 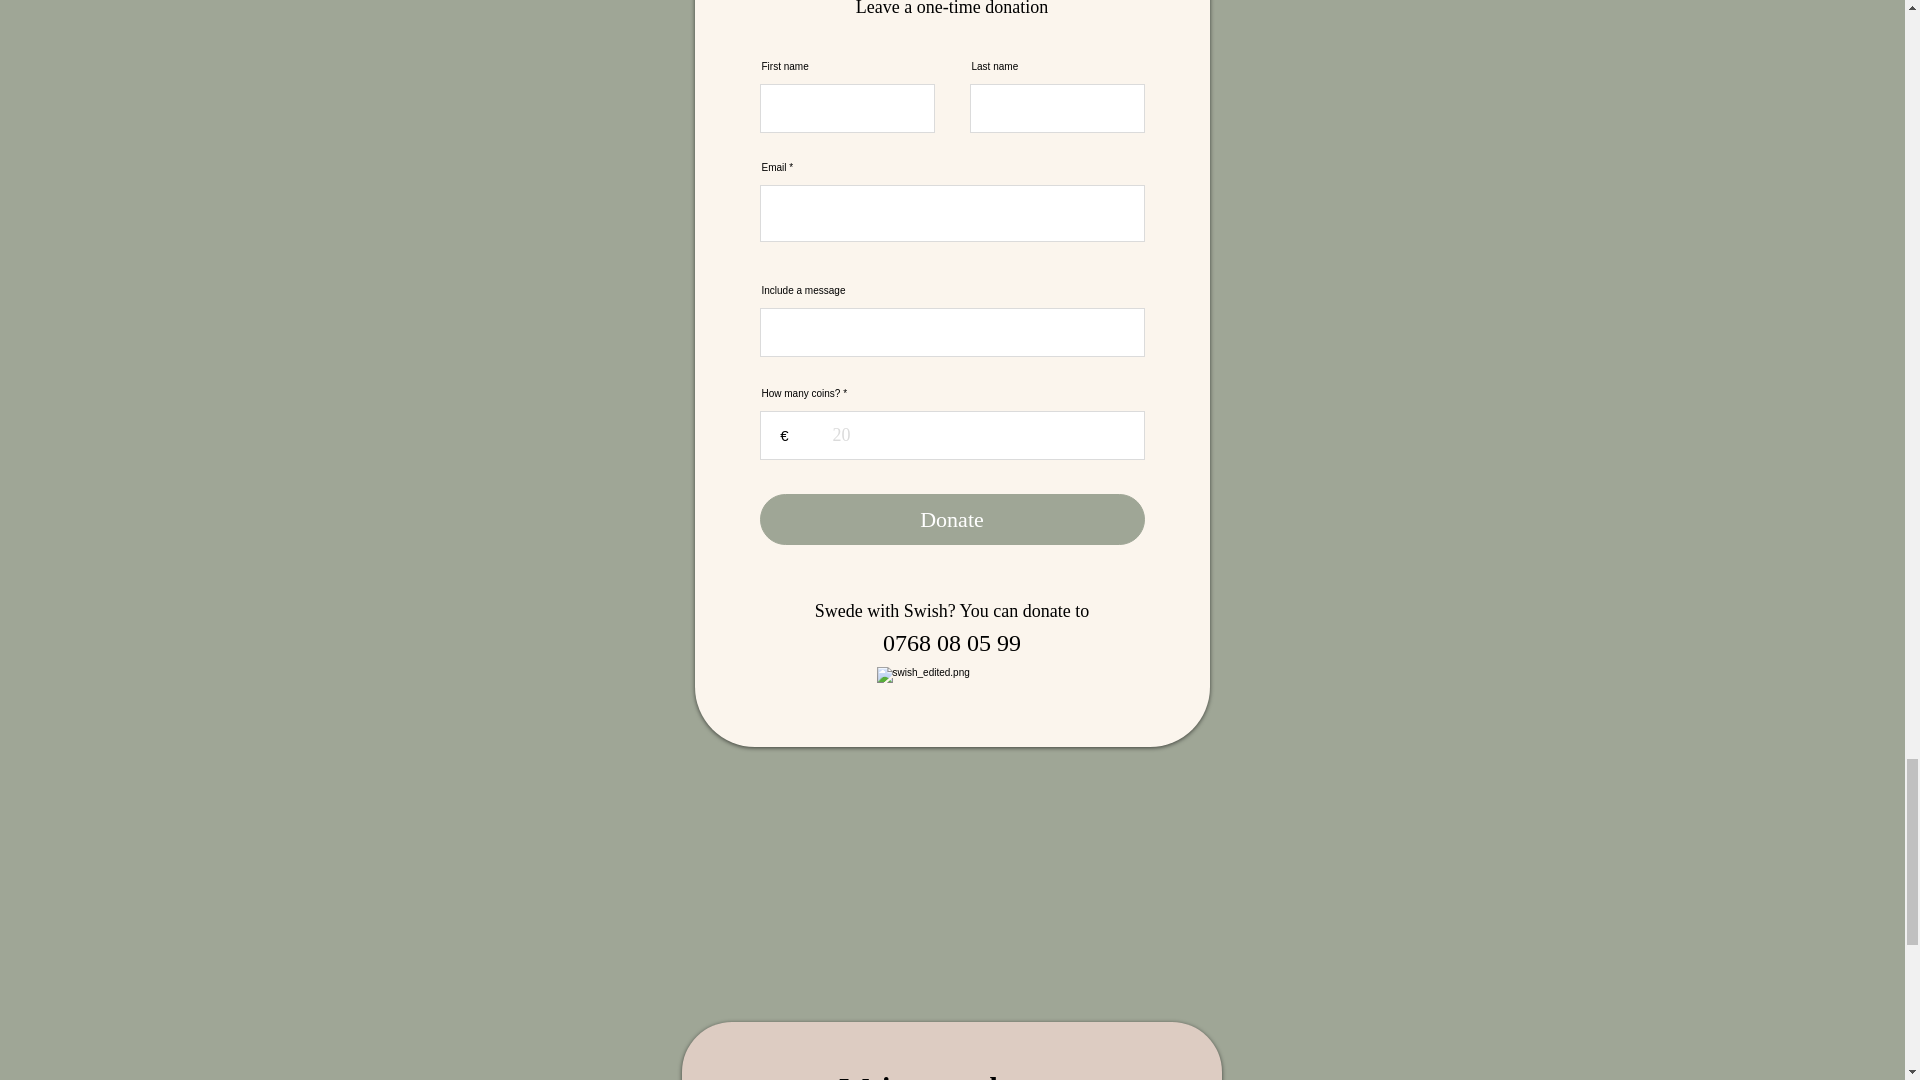 I want to click on Donate, so click(x=952, y=519).